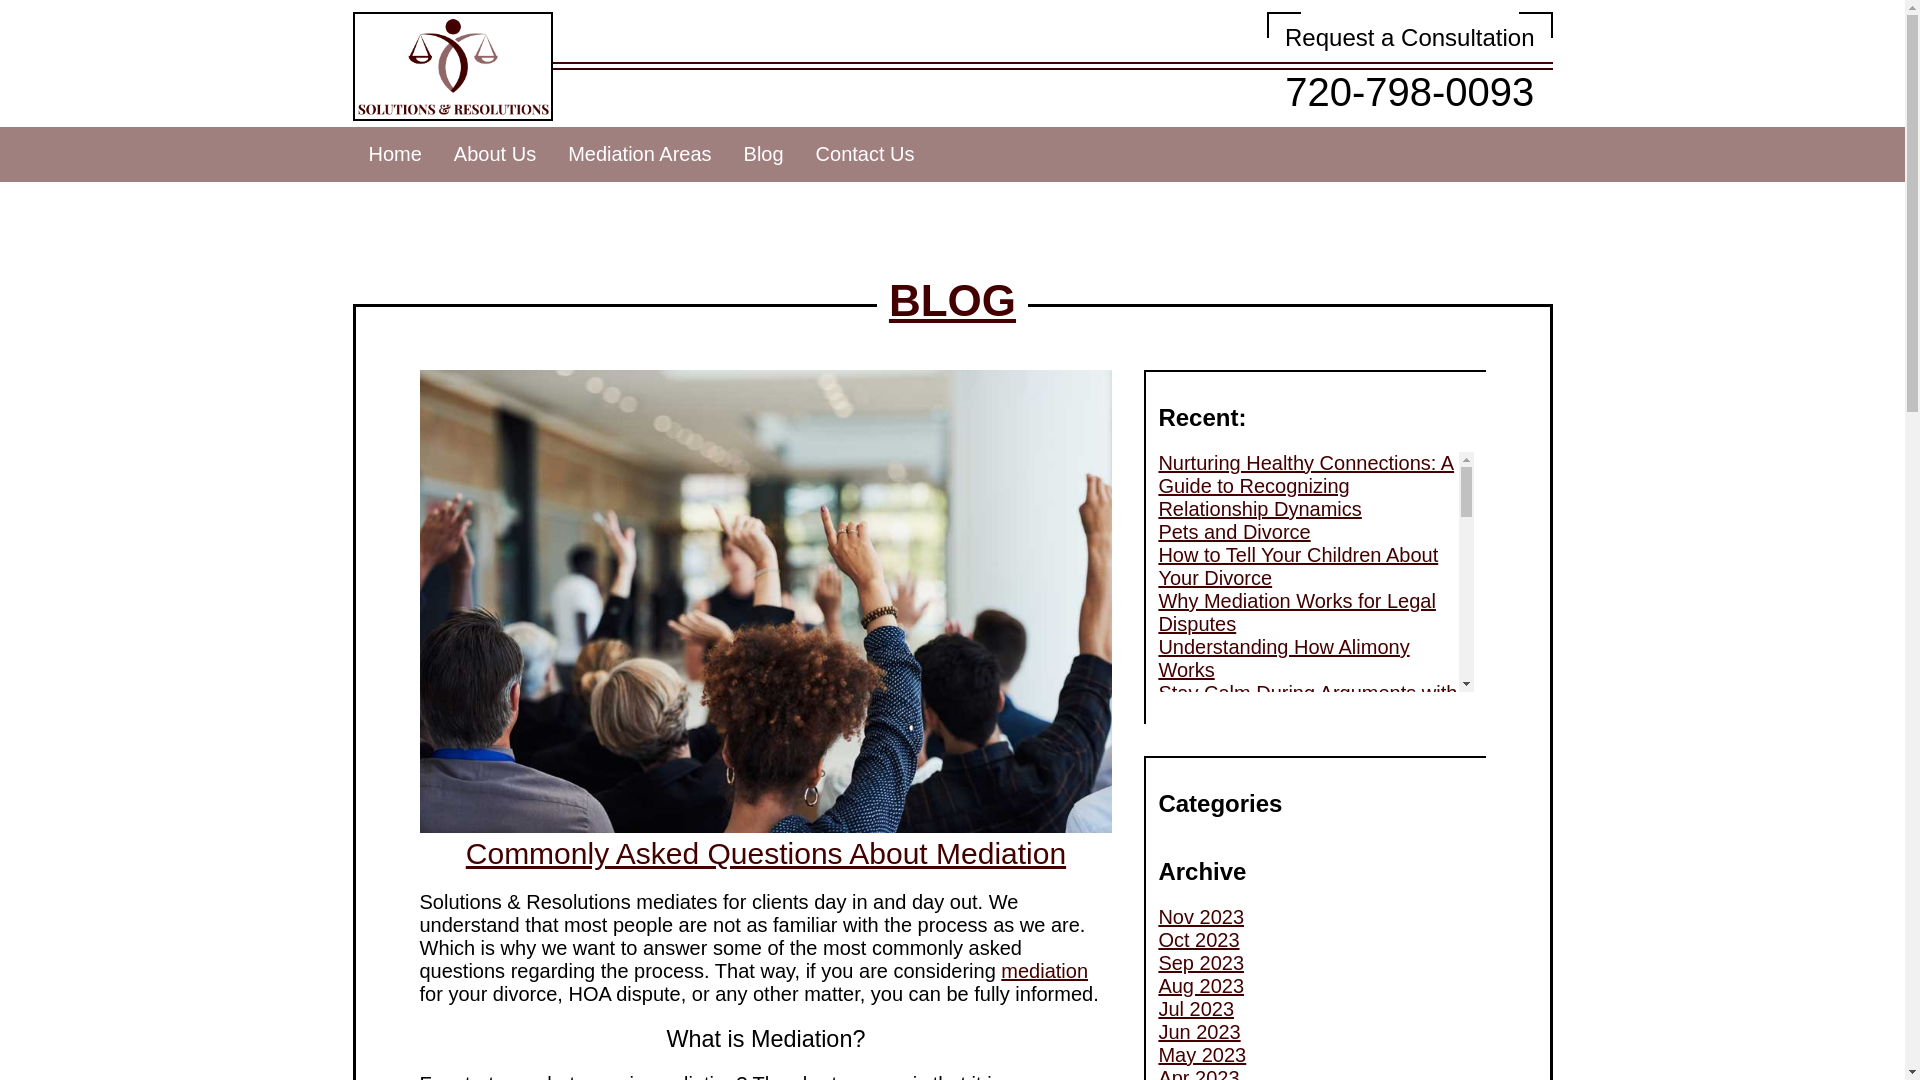 The image size is (1920, 1080). Describe the element at coordinates (1198, 940) in the screenshot. I see `BLOG` at that location.